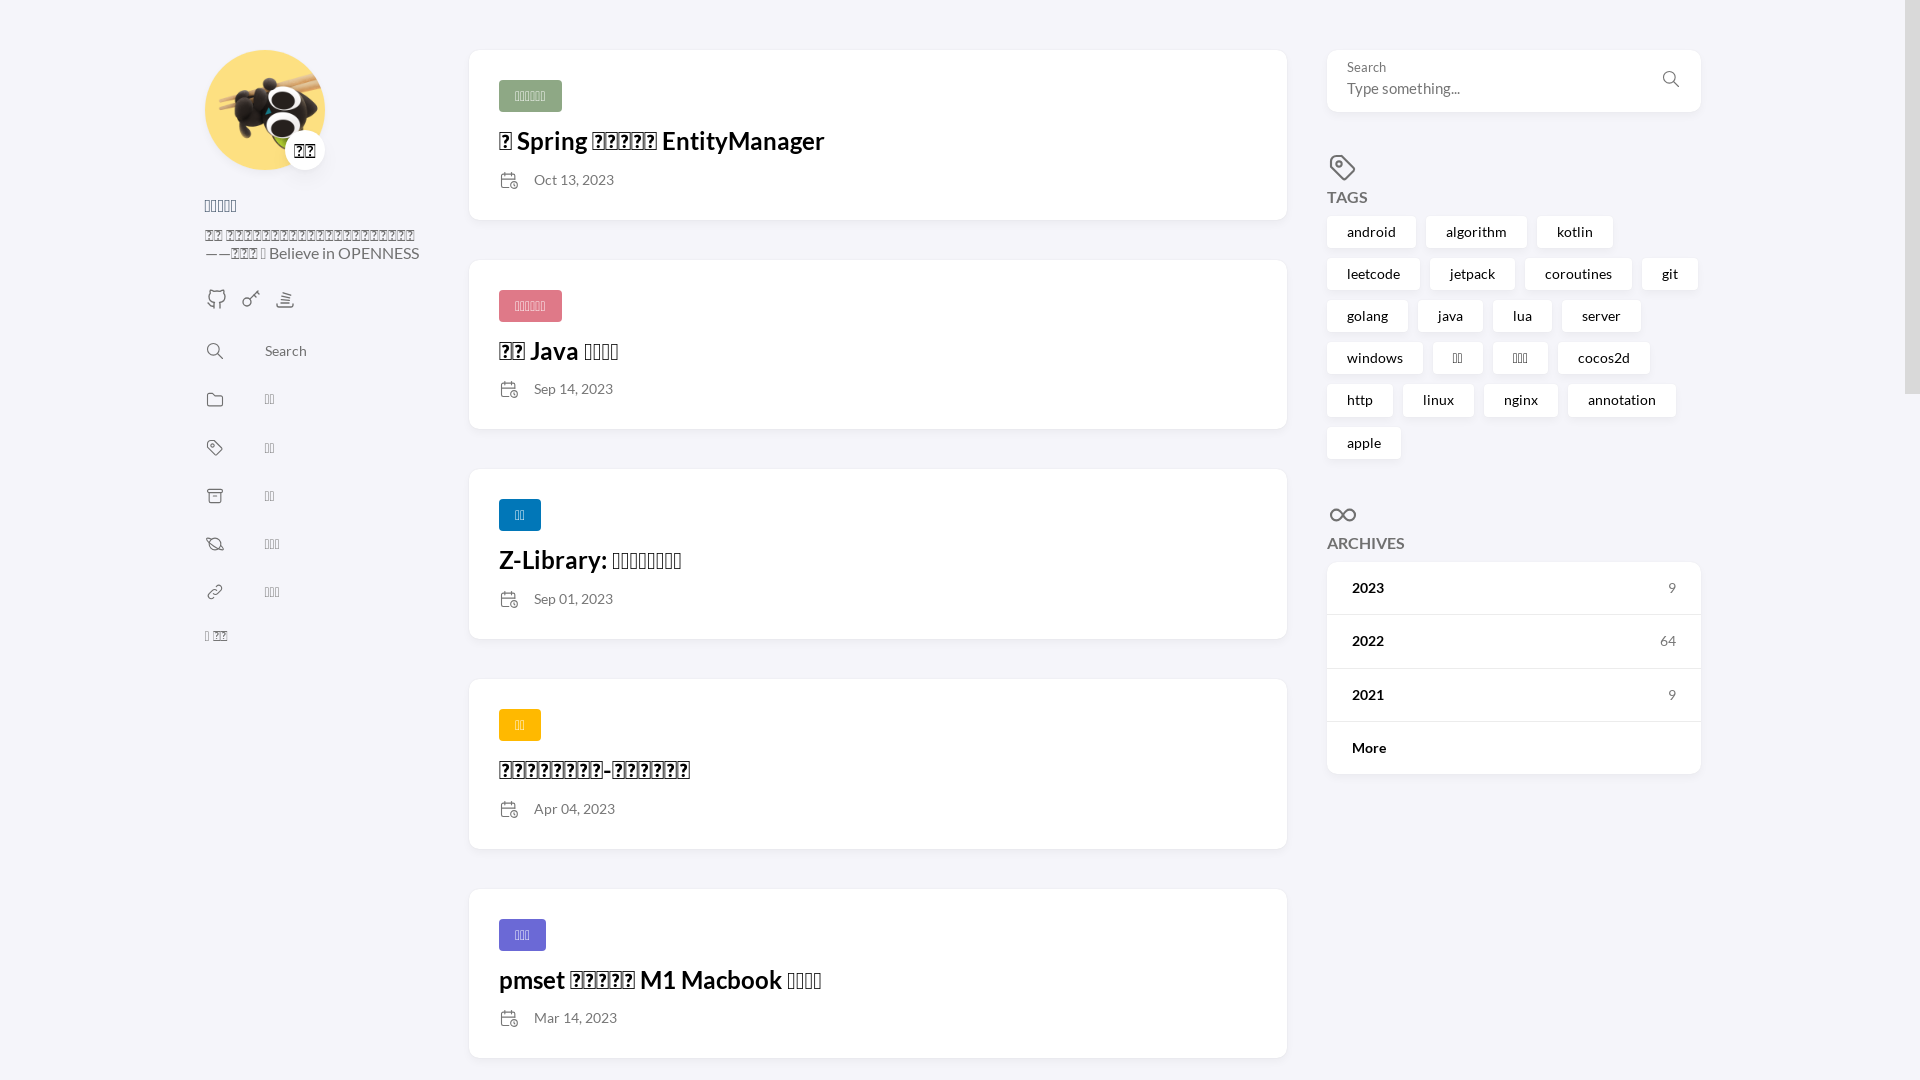 The width and height of the screenshot is (1920, 1080). What do you see at coordinates (1670, 274) in the screenshot?
I see `git` at bounding box center [1670, 274].